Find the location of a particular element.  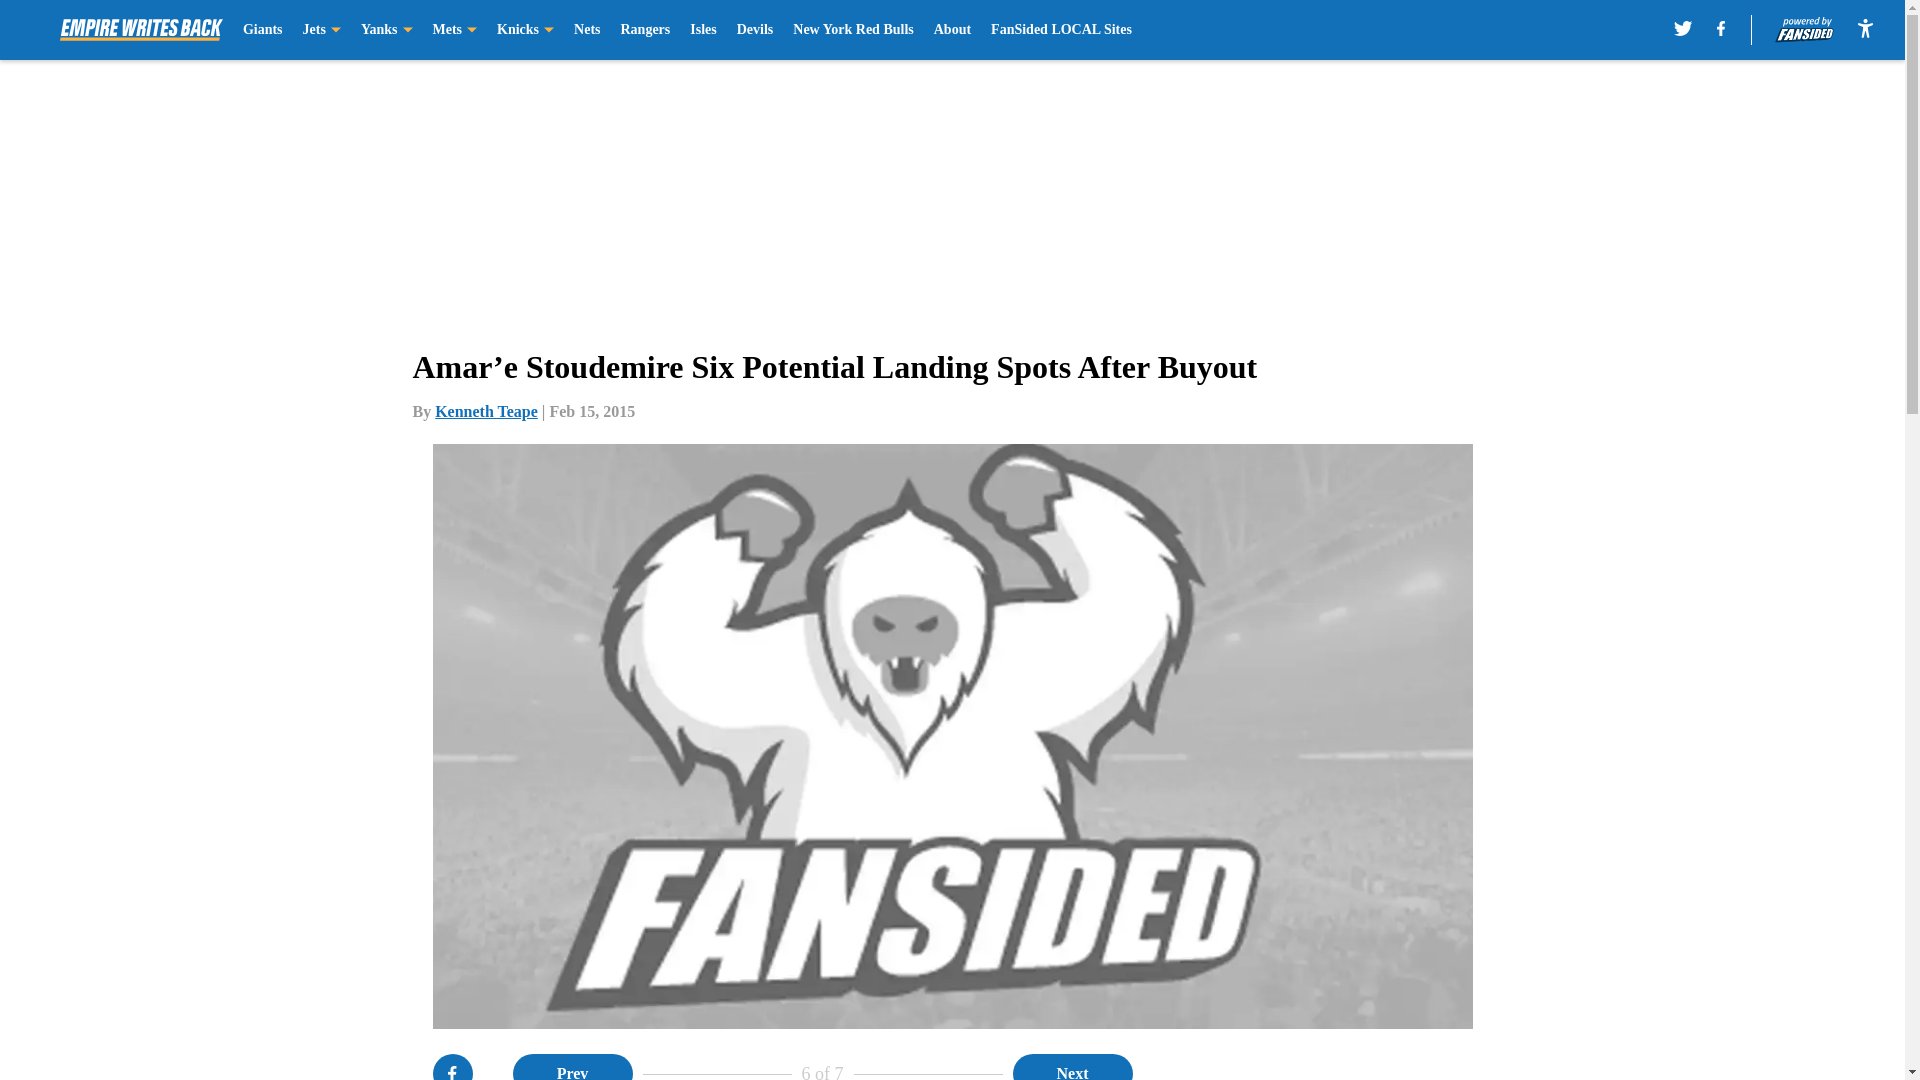

New York Red Bulls is located at coordinates (852, 30).